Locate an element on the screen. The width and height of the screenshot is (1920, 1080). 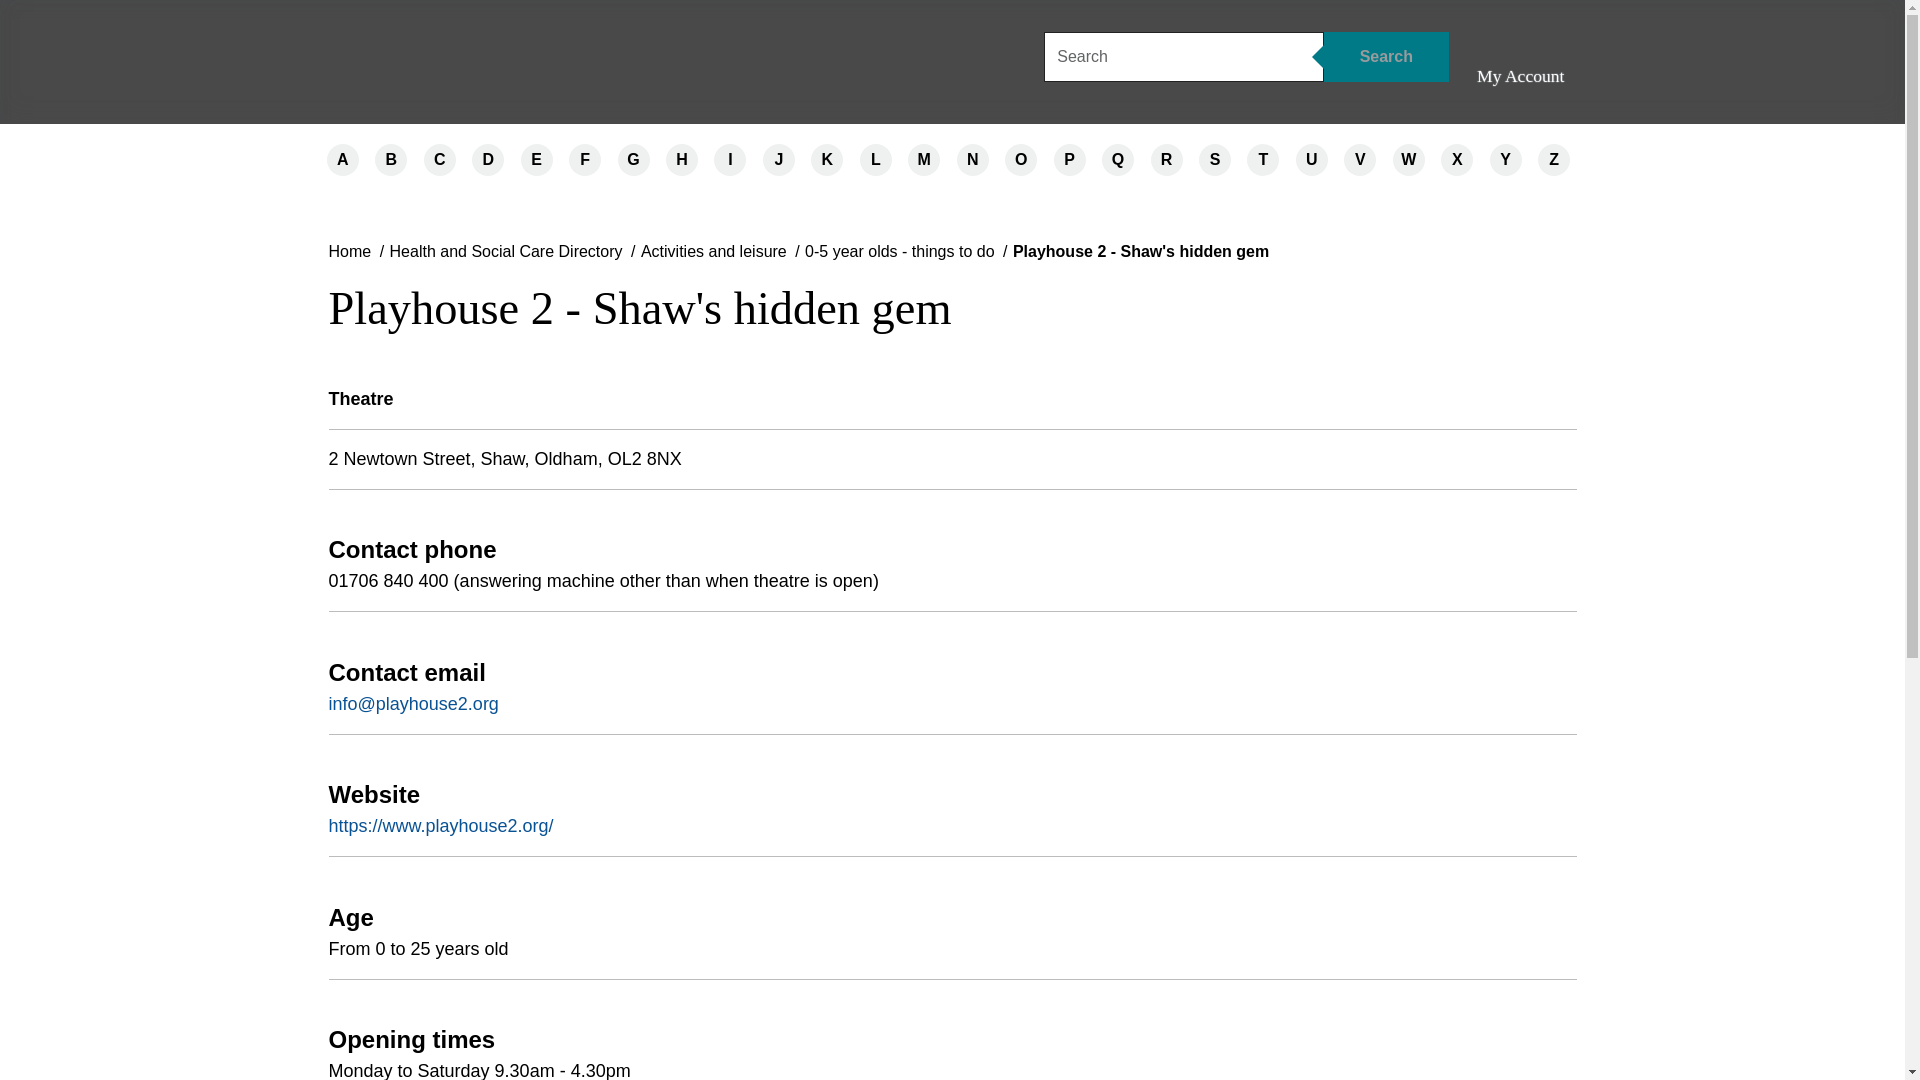
S is located at coordinates (1214, 160).